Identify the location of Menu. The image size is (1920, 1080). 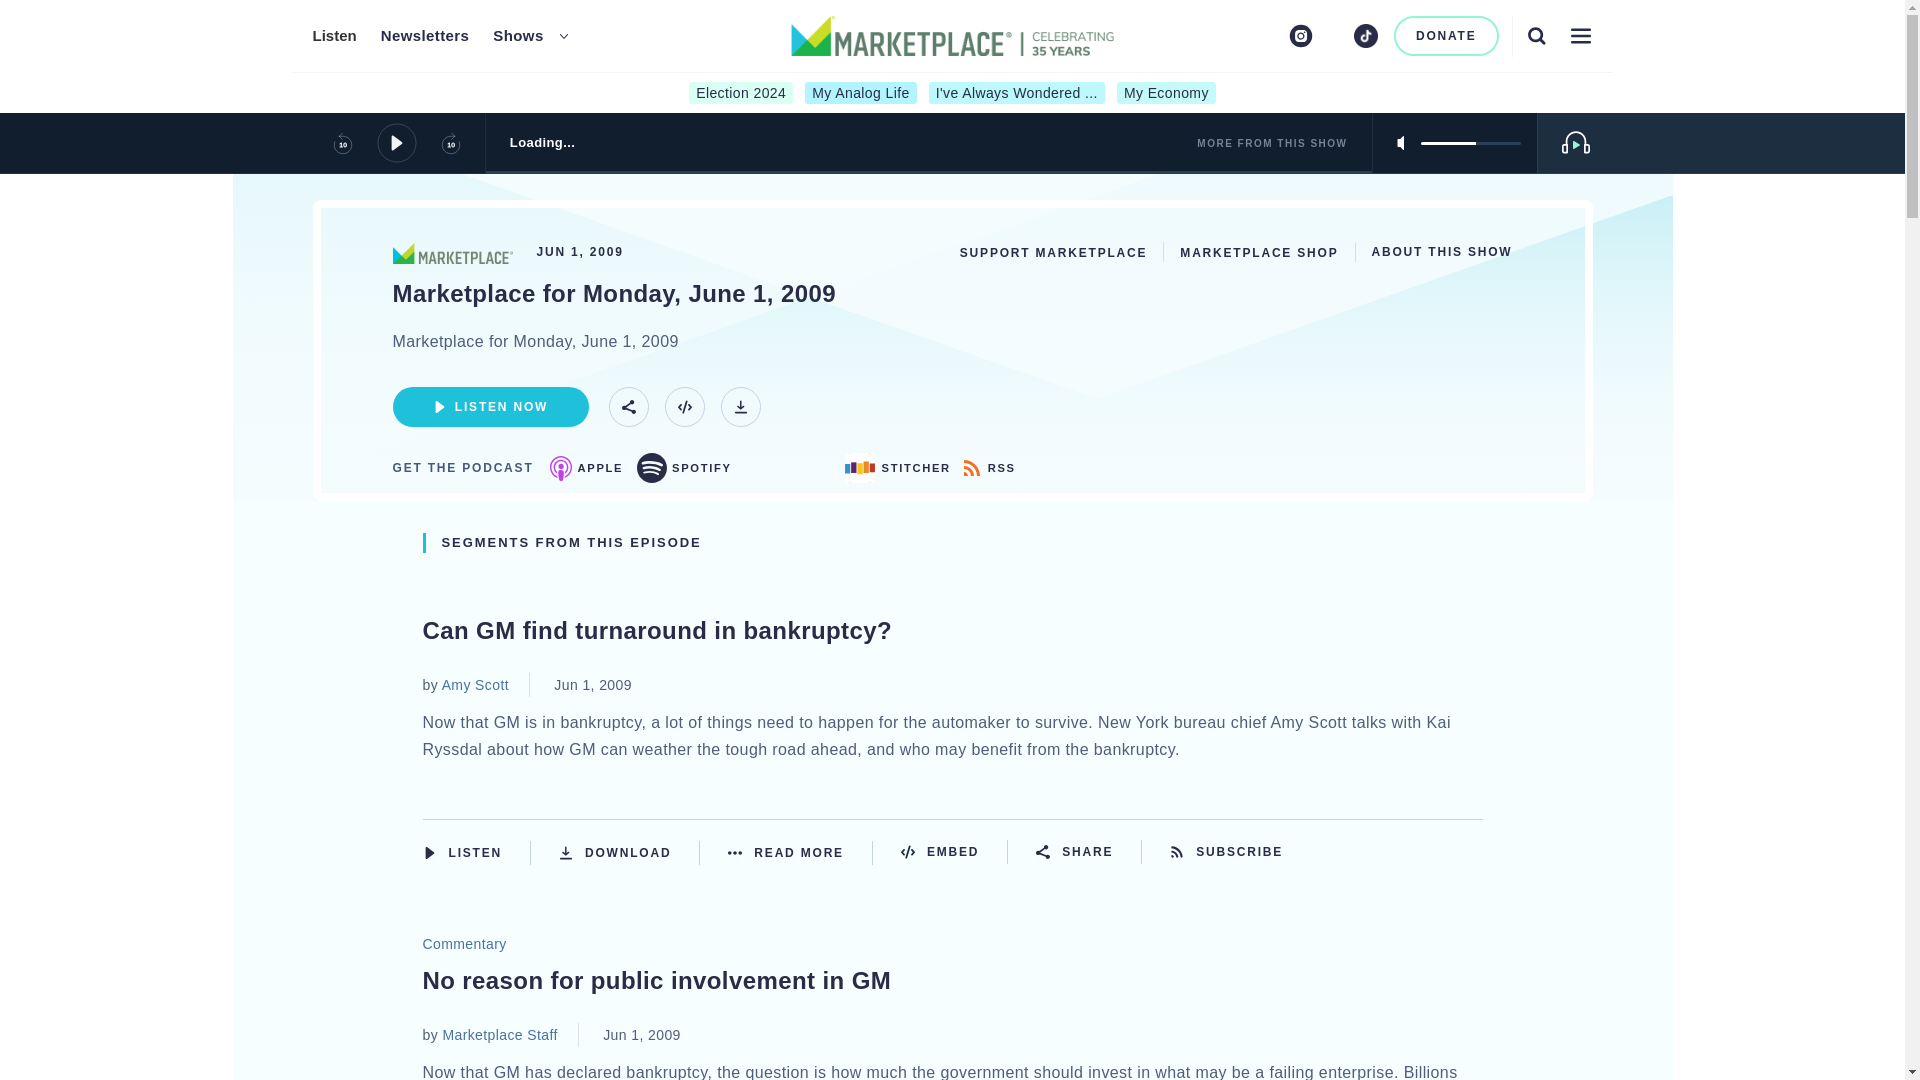
(1580, 35).